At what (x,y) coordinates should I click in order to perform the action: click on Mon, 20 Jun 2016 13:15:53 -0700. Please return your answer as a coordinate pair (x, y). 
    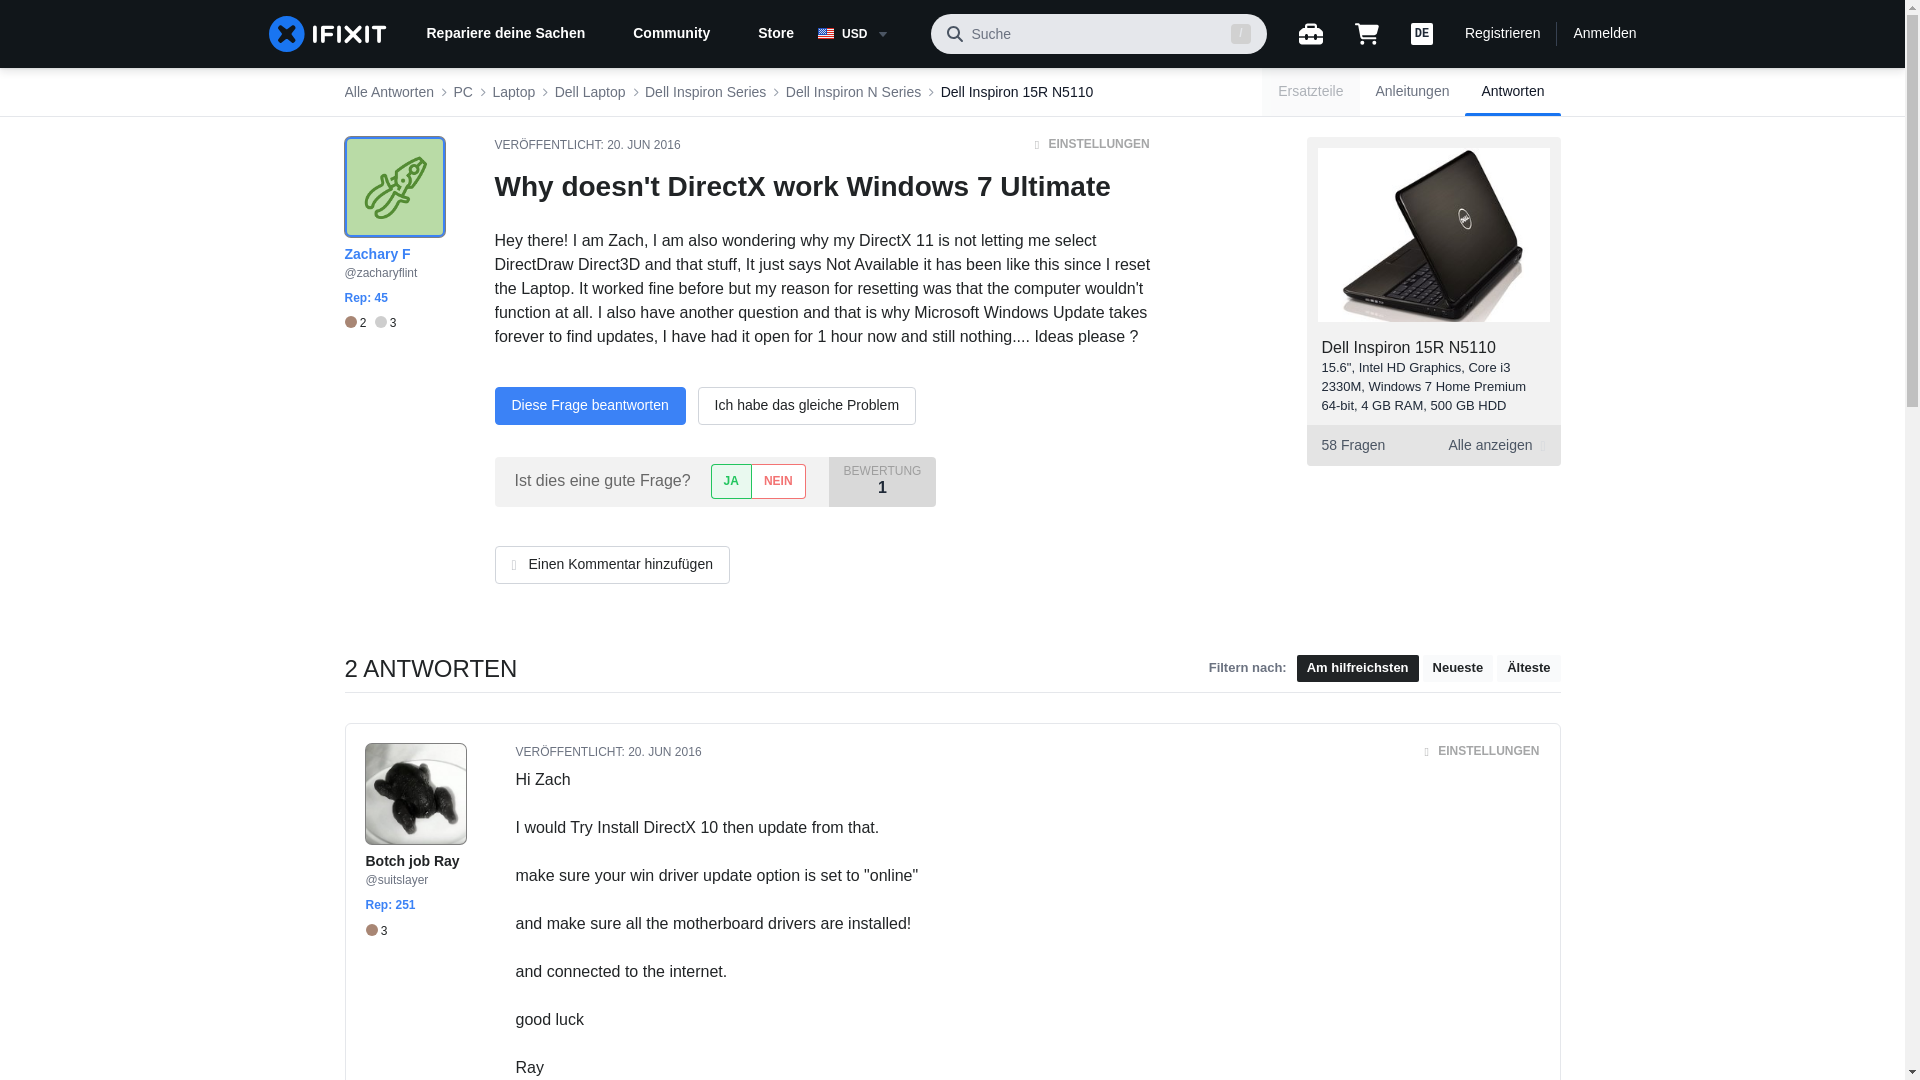
    Looking at the image, I should click on (664, 752).